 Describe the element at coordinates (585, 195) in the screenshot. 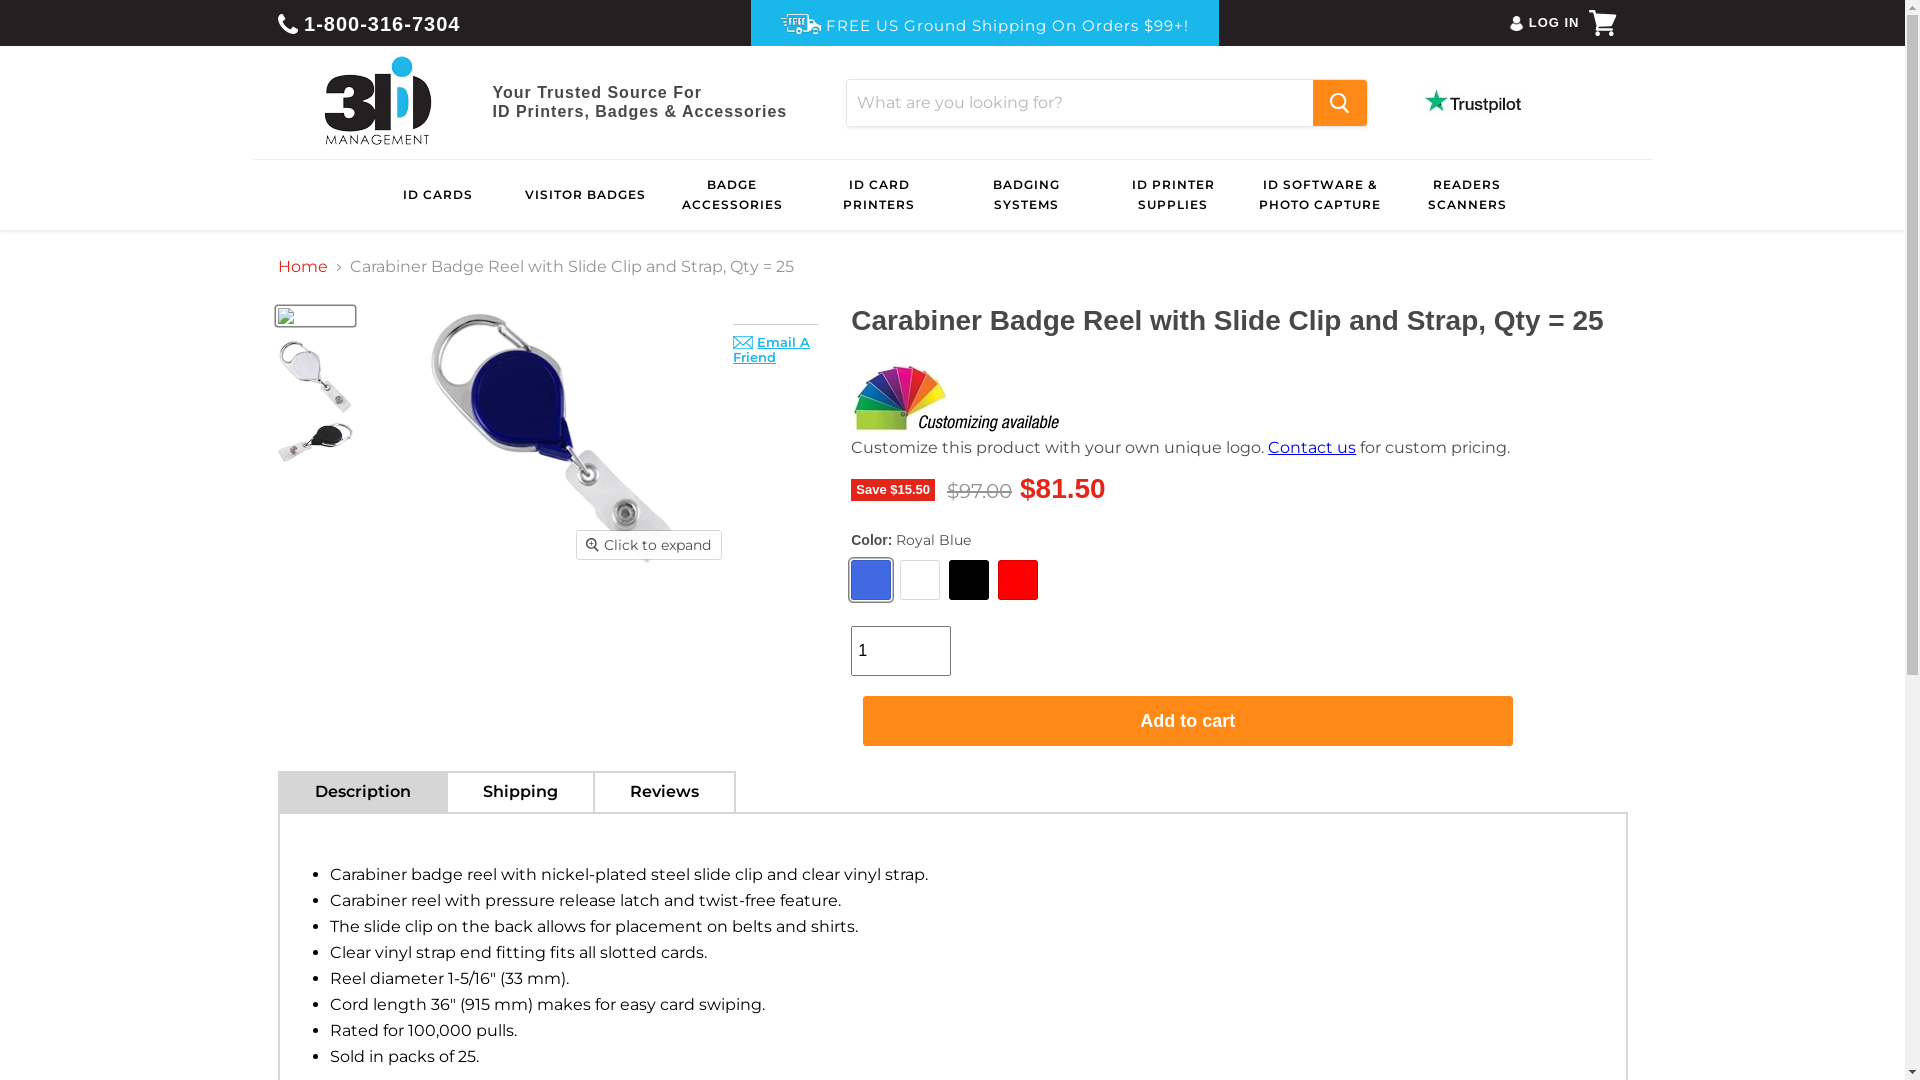

I see `VISITOR BADGES` at that location.